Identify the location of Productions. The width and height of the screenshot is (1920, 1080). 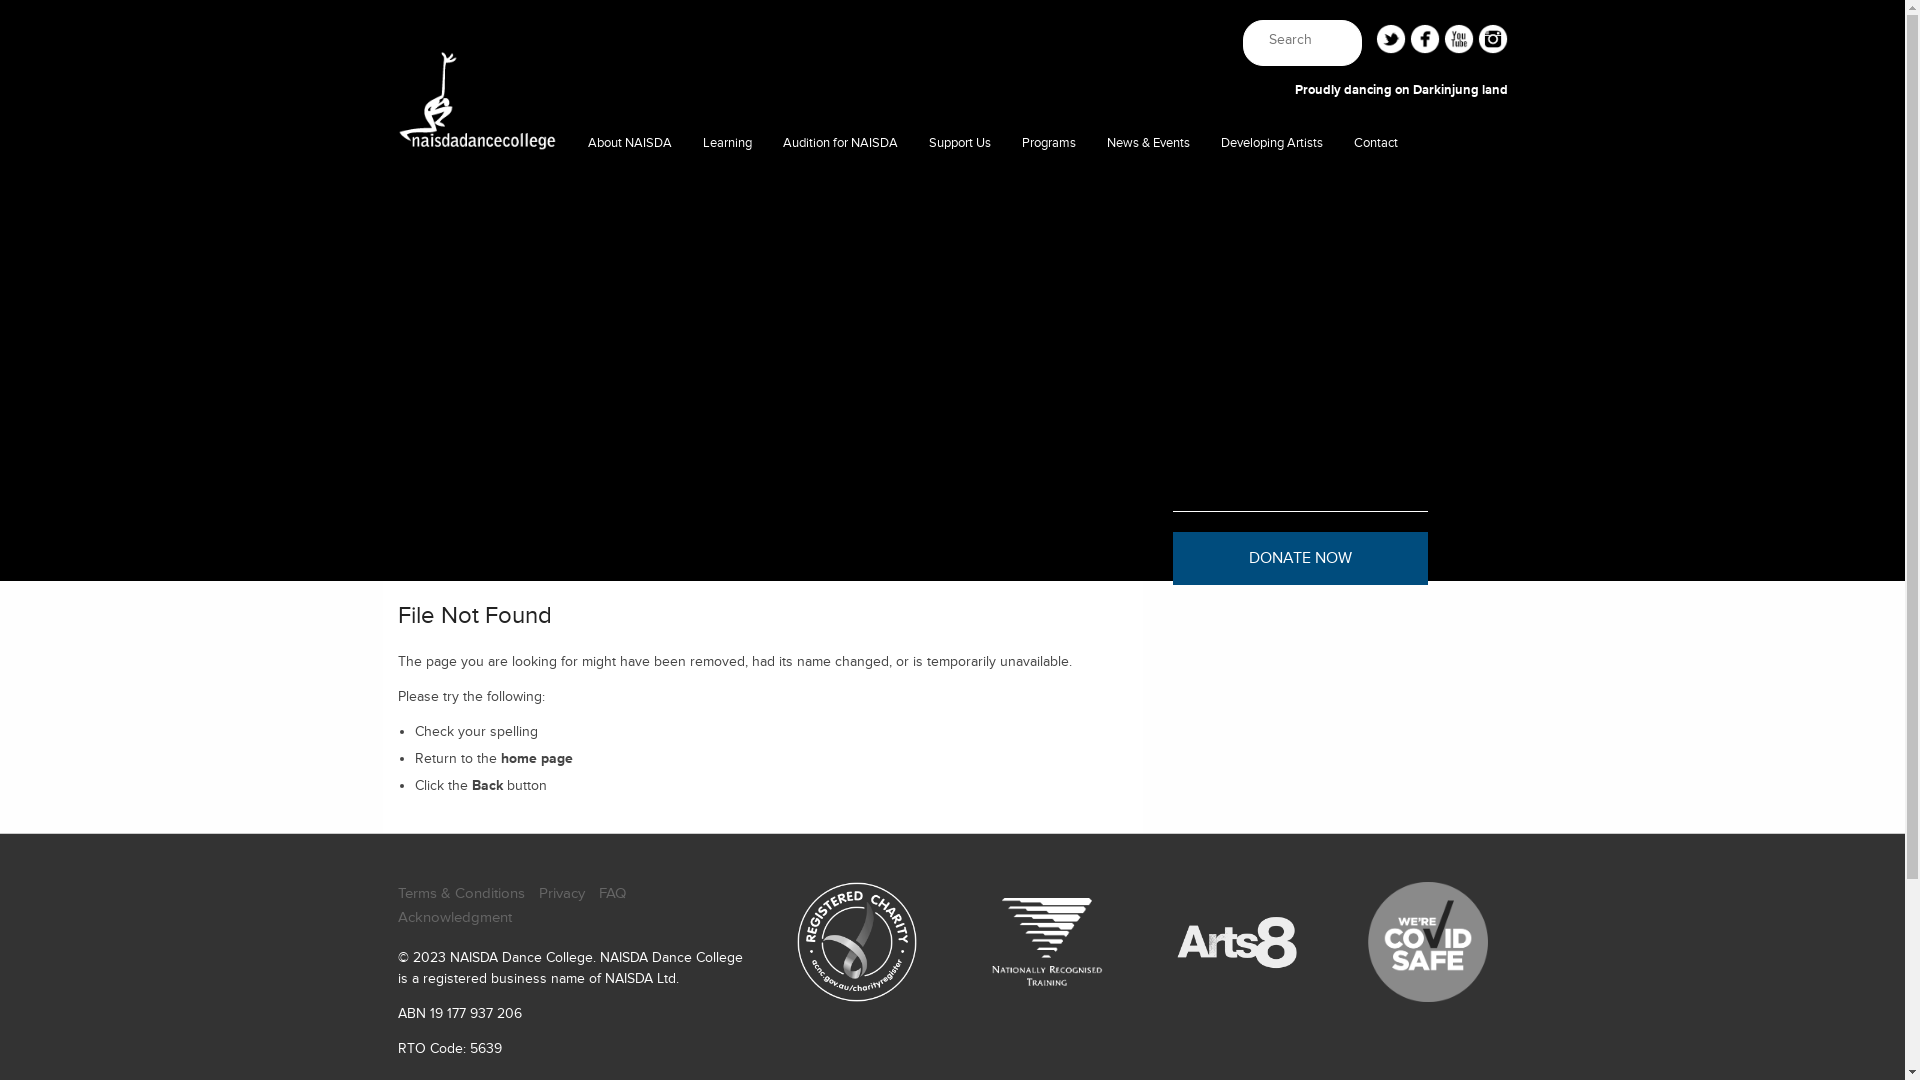
(1049, 186).